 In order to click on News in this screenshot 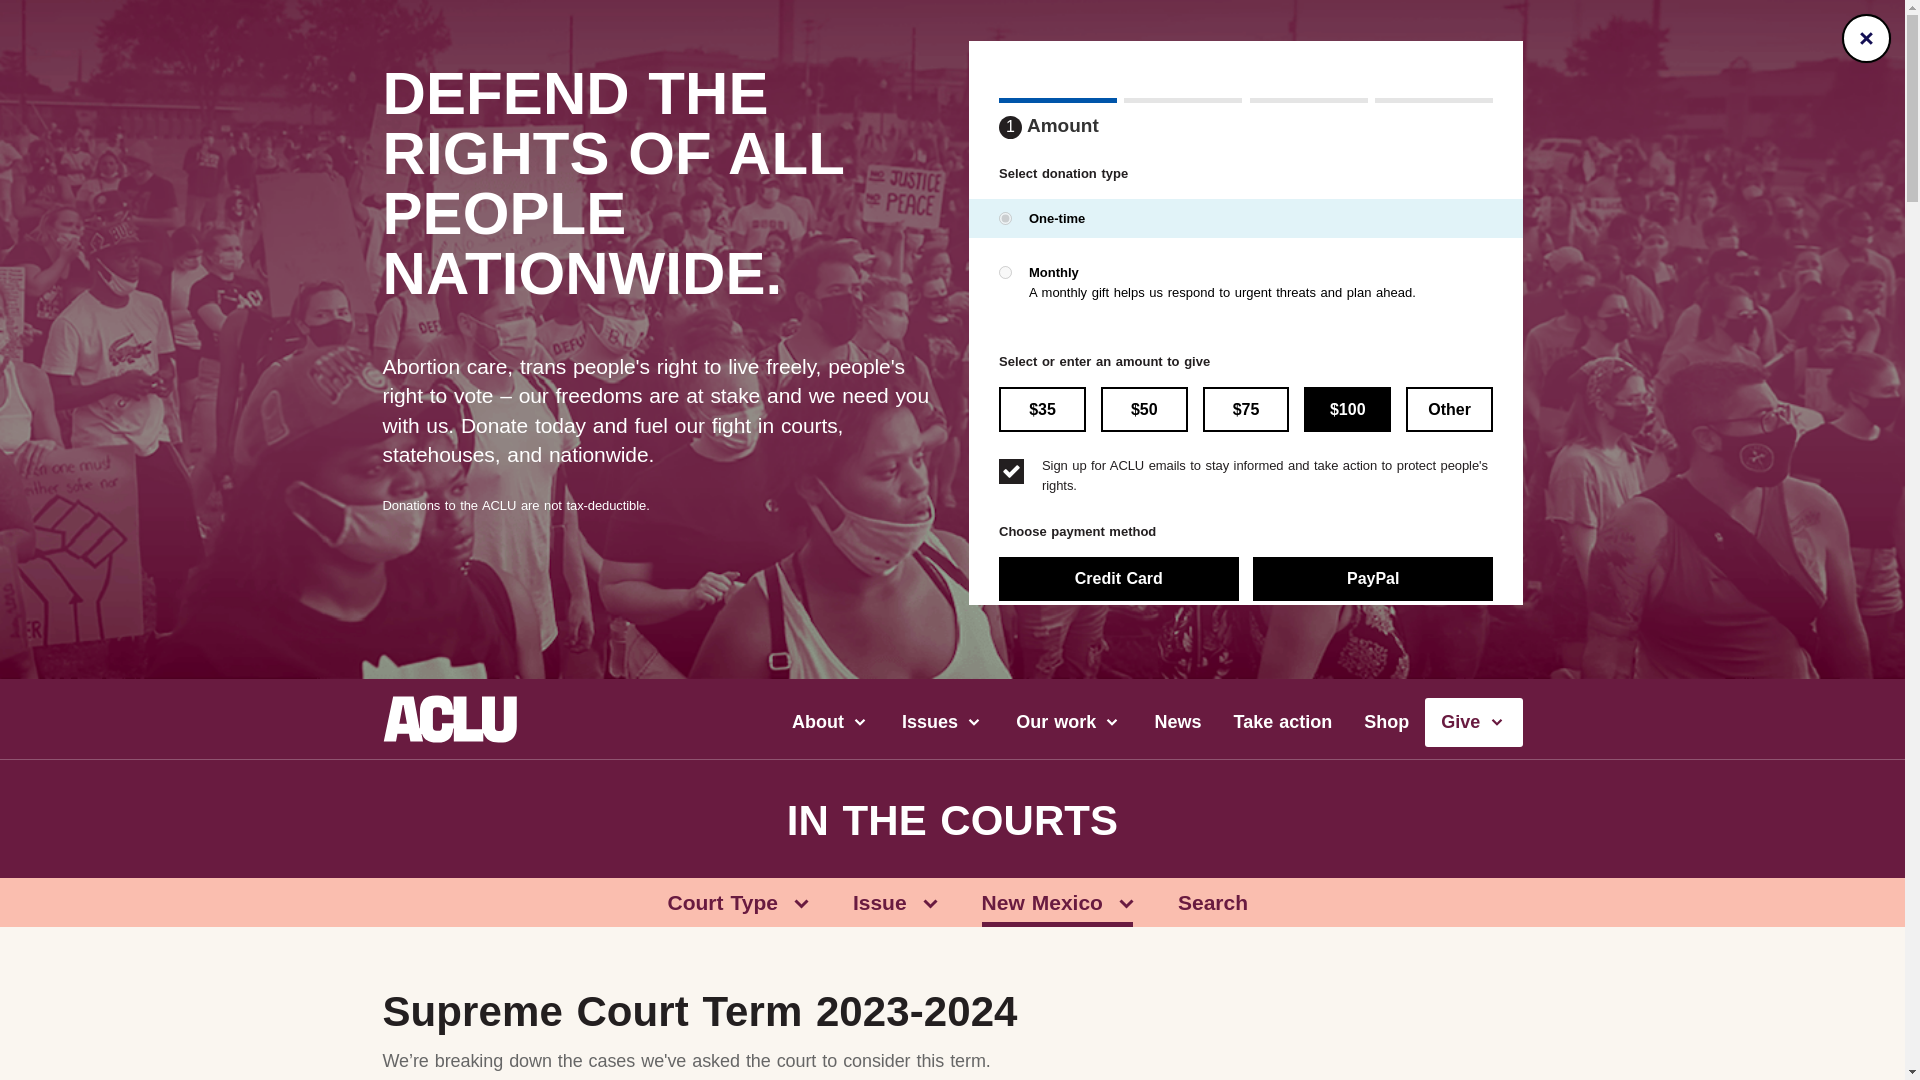, I will do `click(1178, 722)`.